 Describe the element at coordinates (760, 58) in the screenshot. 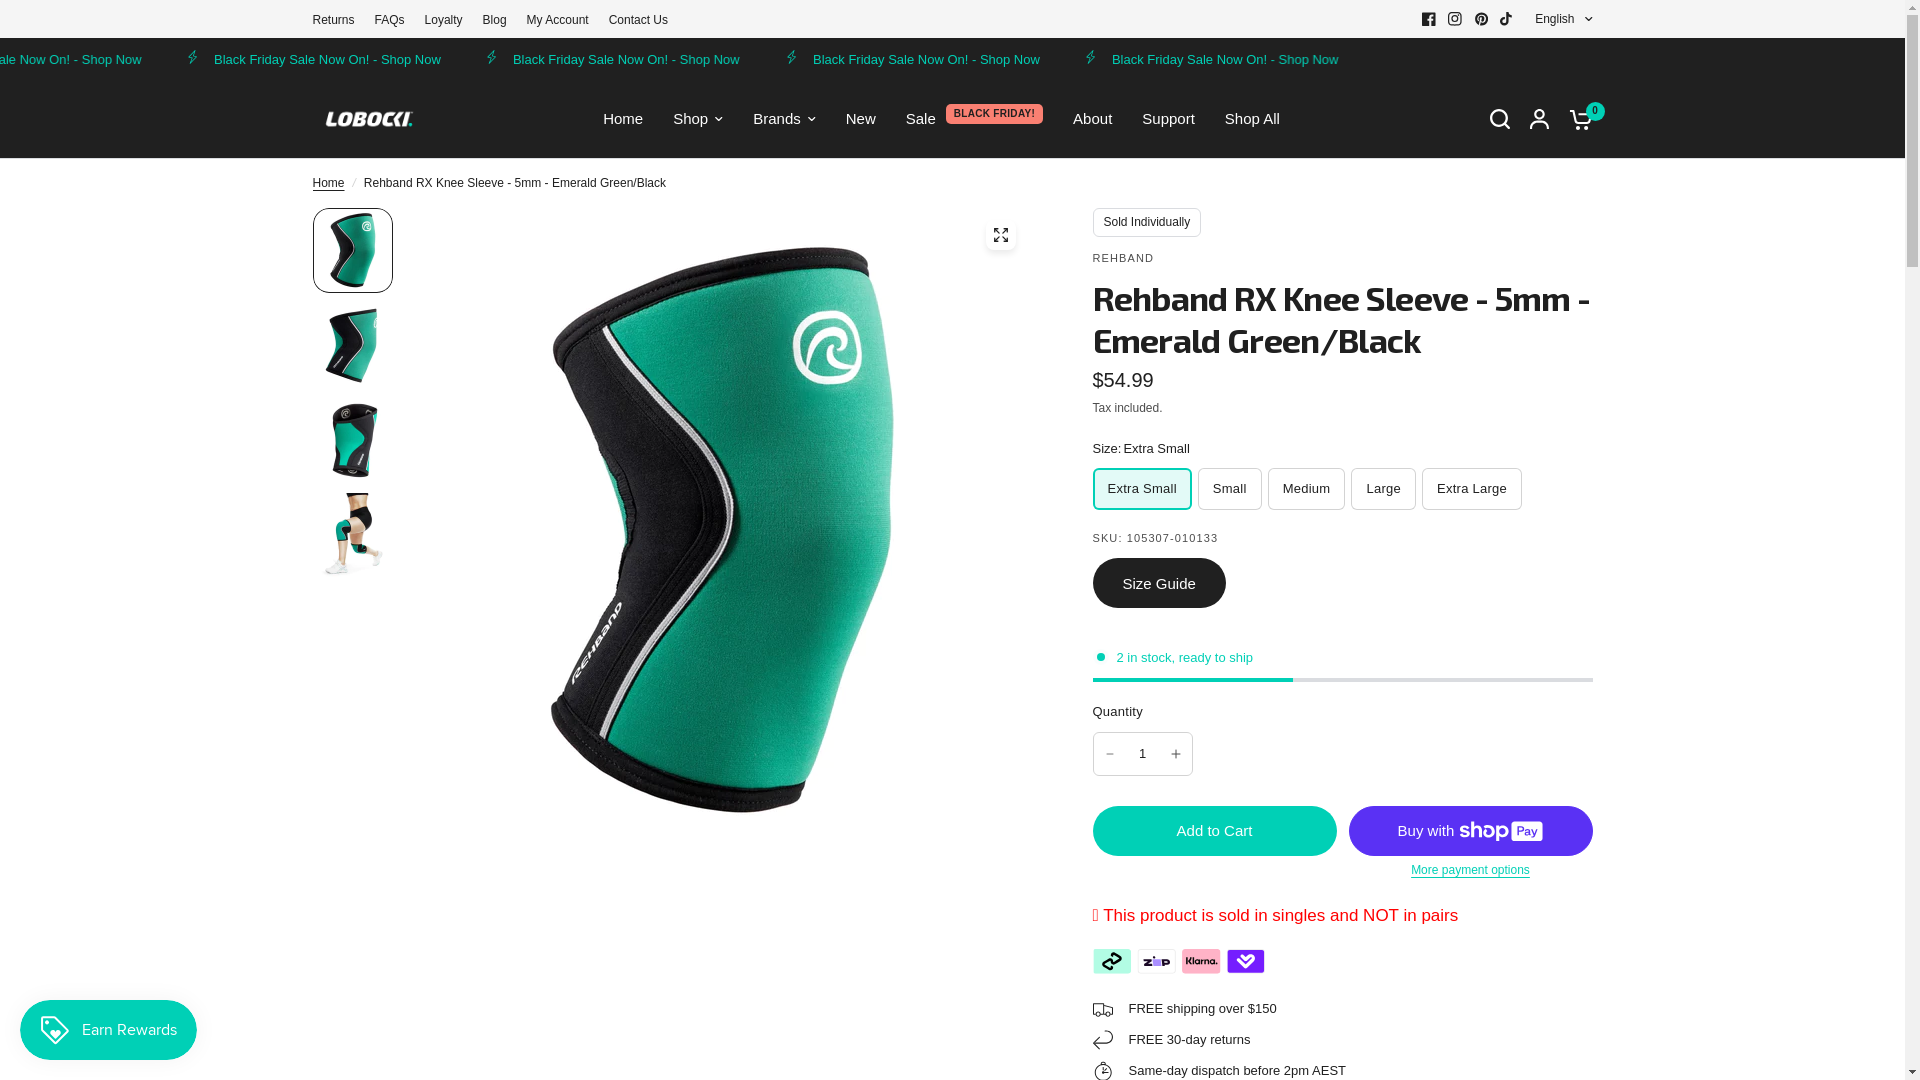

I see `Black Friday Sale Now On! - Shop Now` at that location.